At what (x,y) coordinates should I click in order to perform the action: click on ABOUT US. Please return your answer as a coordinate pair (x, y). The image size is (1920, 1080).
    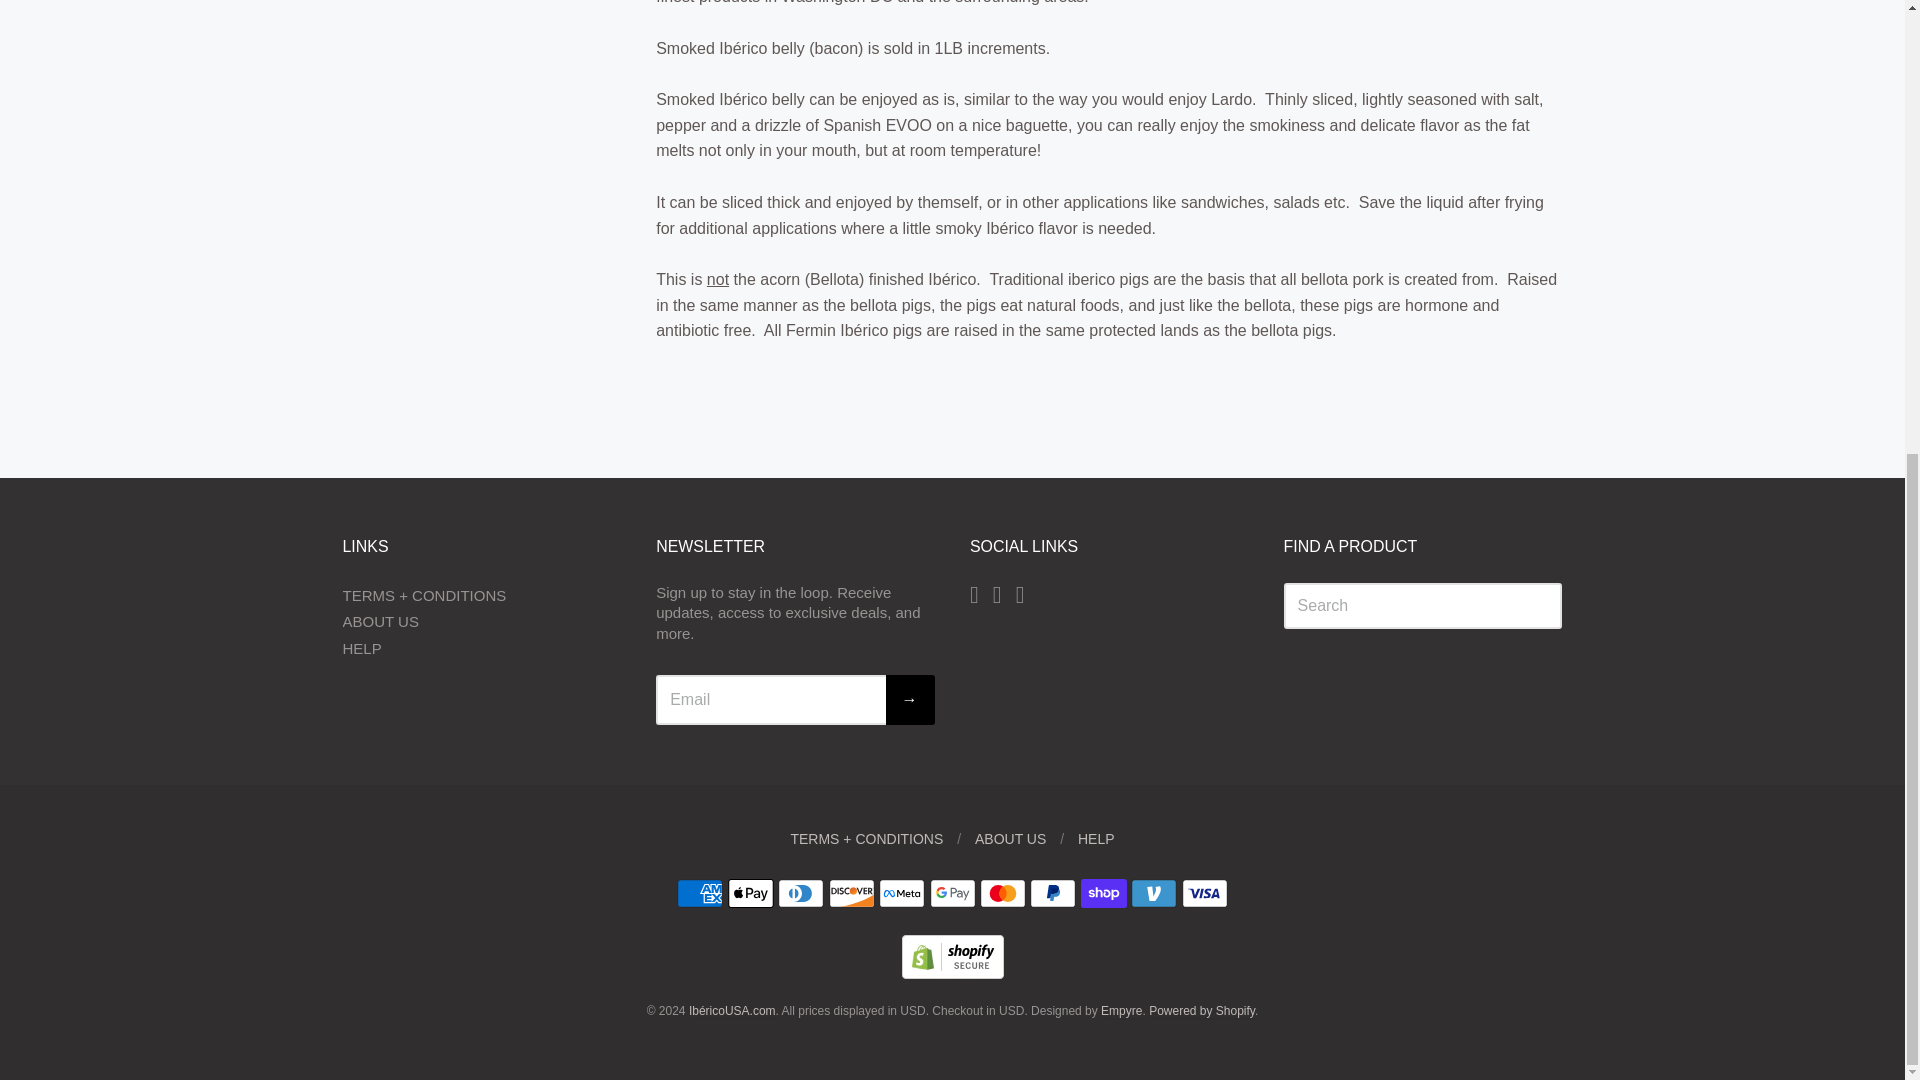
    Looking at the image, I should click on (1010, 838).